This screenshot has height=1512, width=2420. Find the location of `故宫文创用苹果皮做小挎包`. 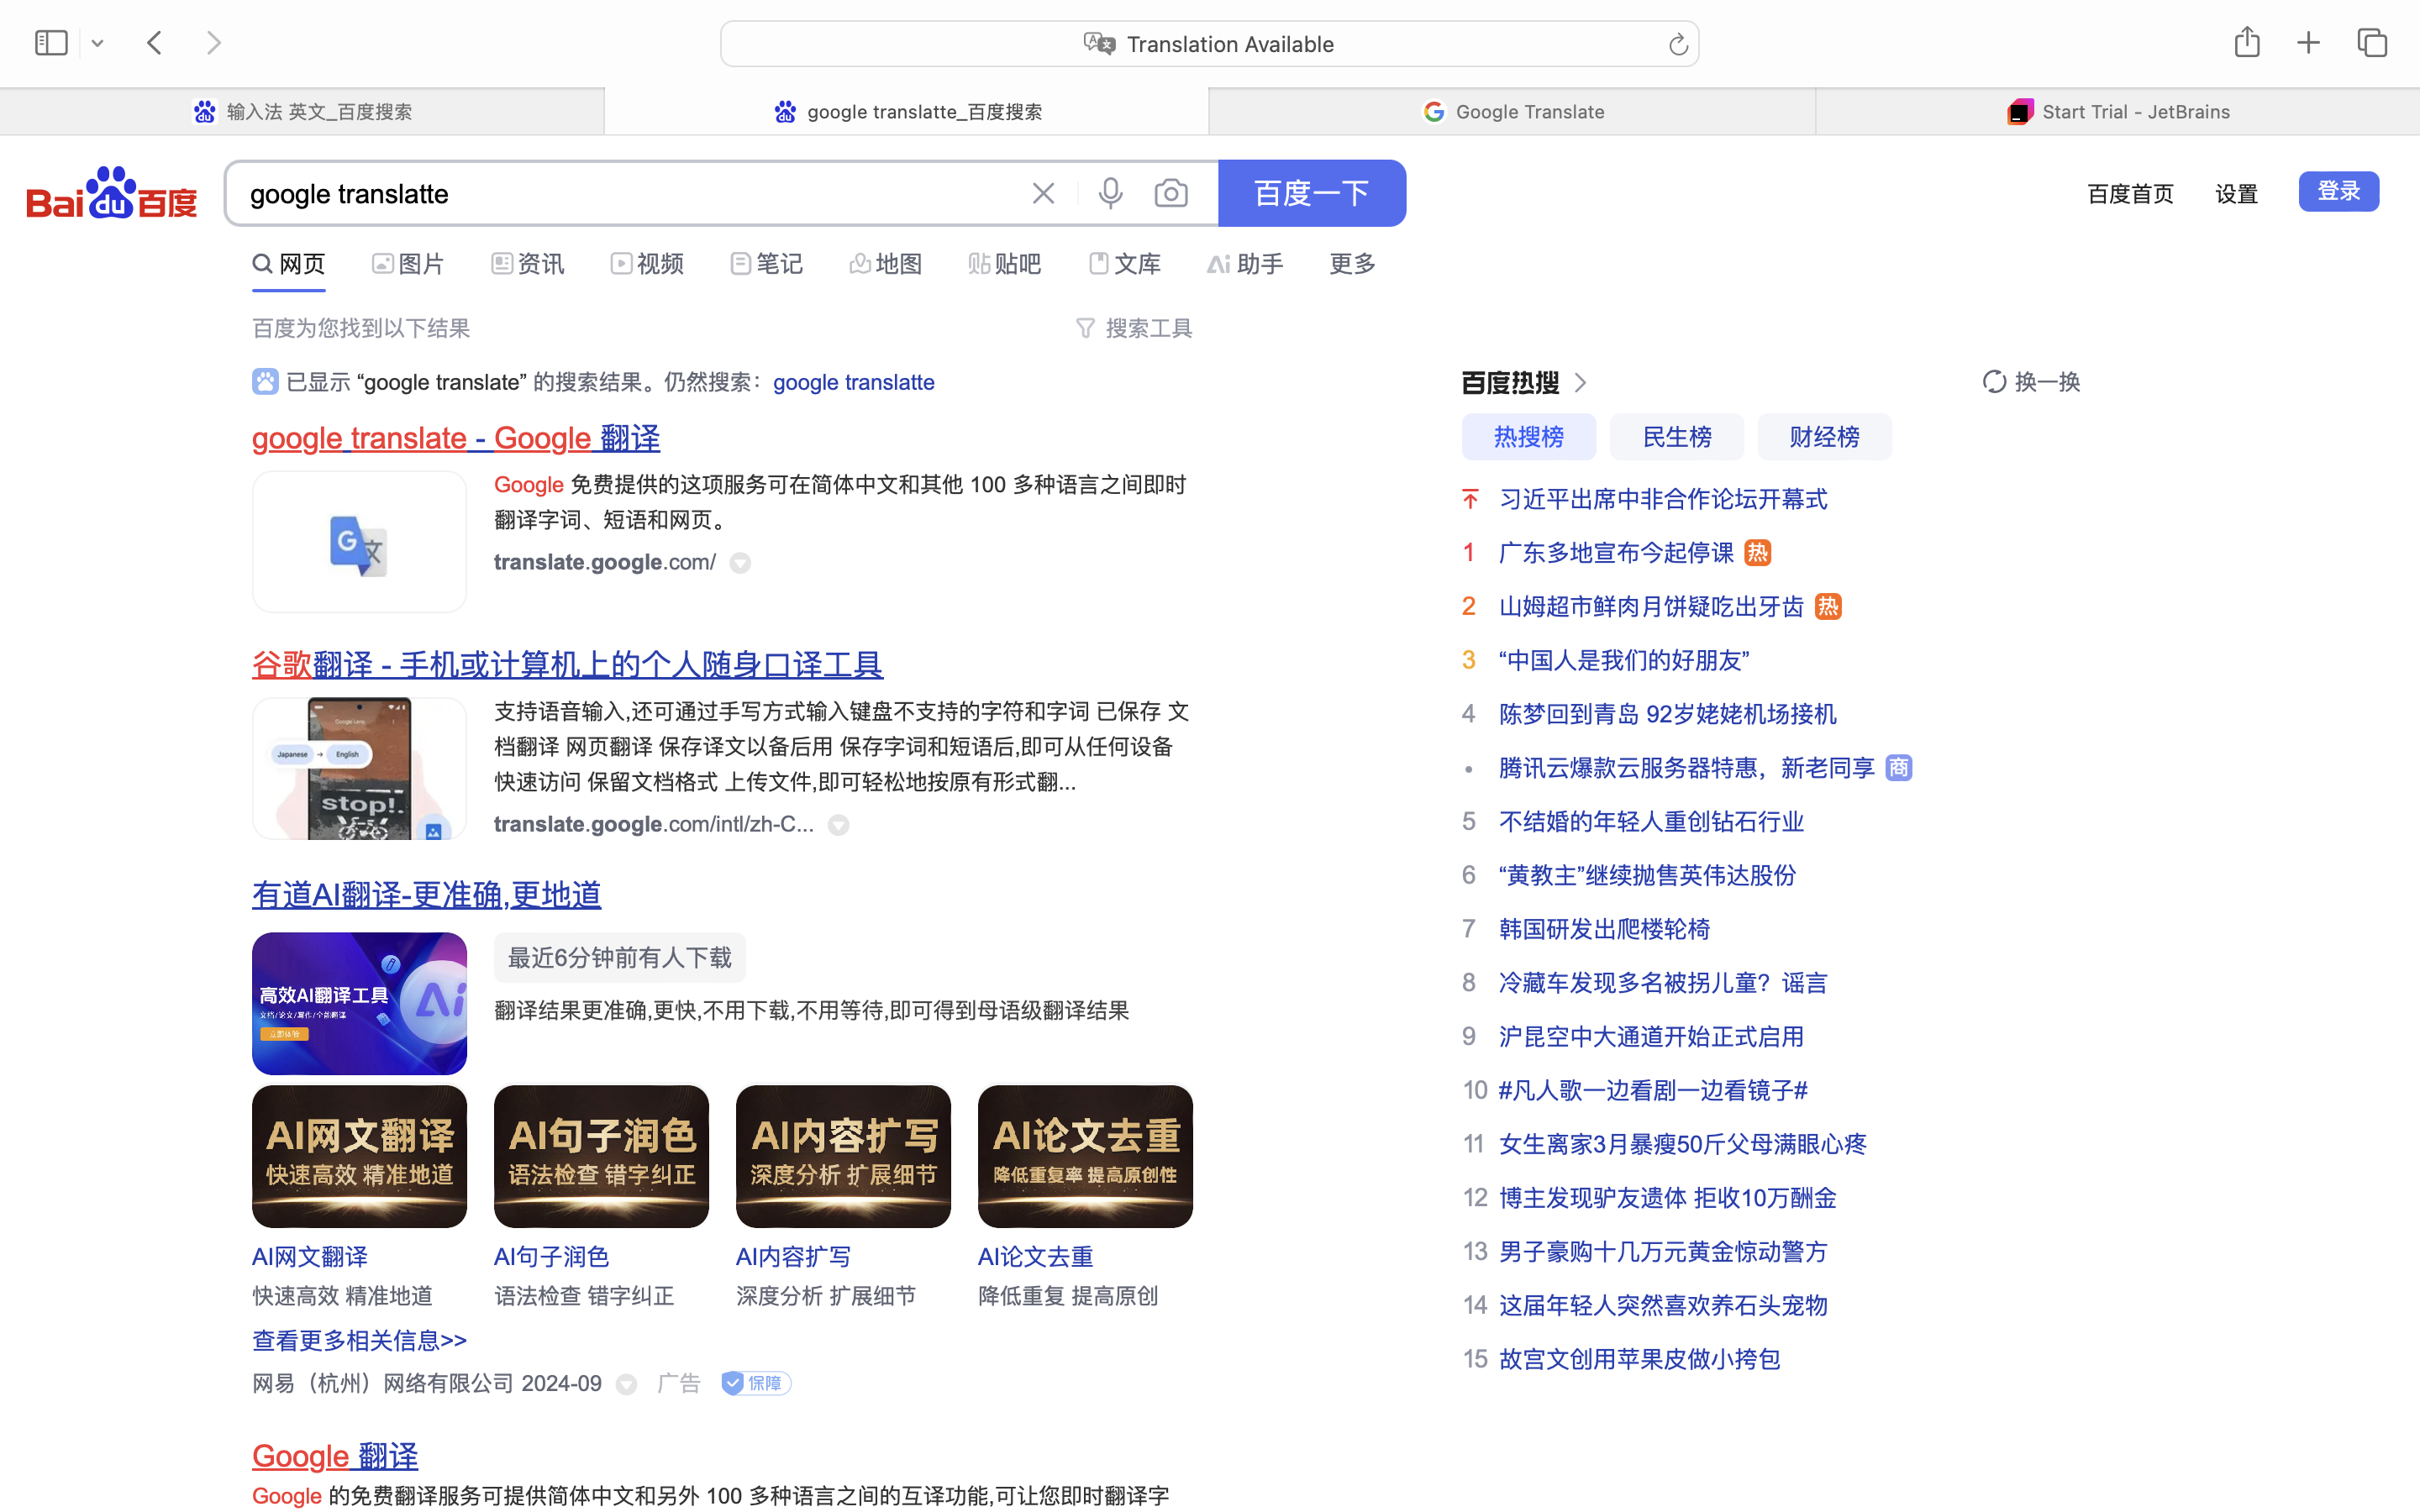

故宫文创用苹果皮做小挎包 is located at coordinates (1640, 1359).